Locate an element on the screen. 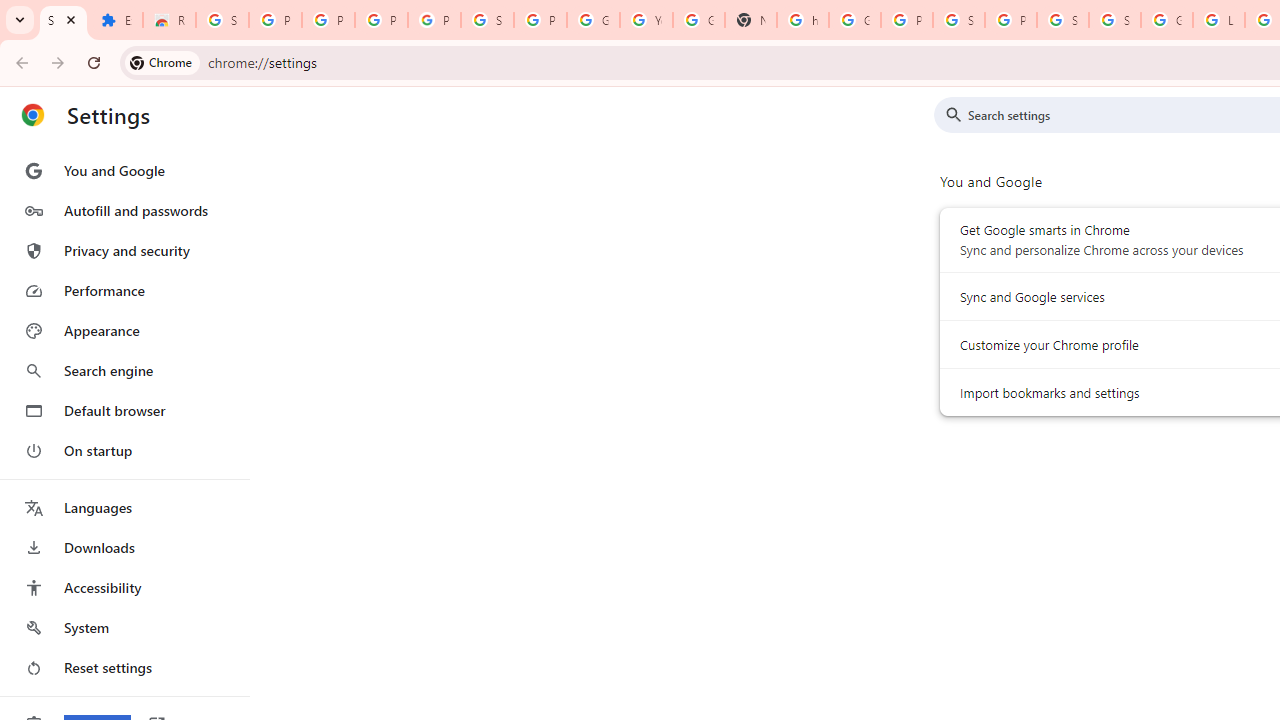  Extensions is located at coordinates (116, 20).